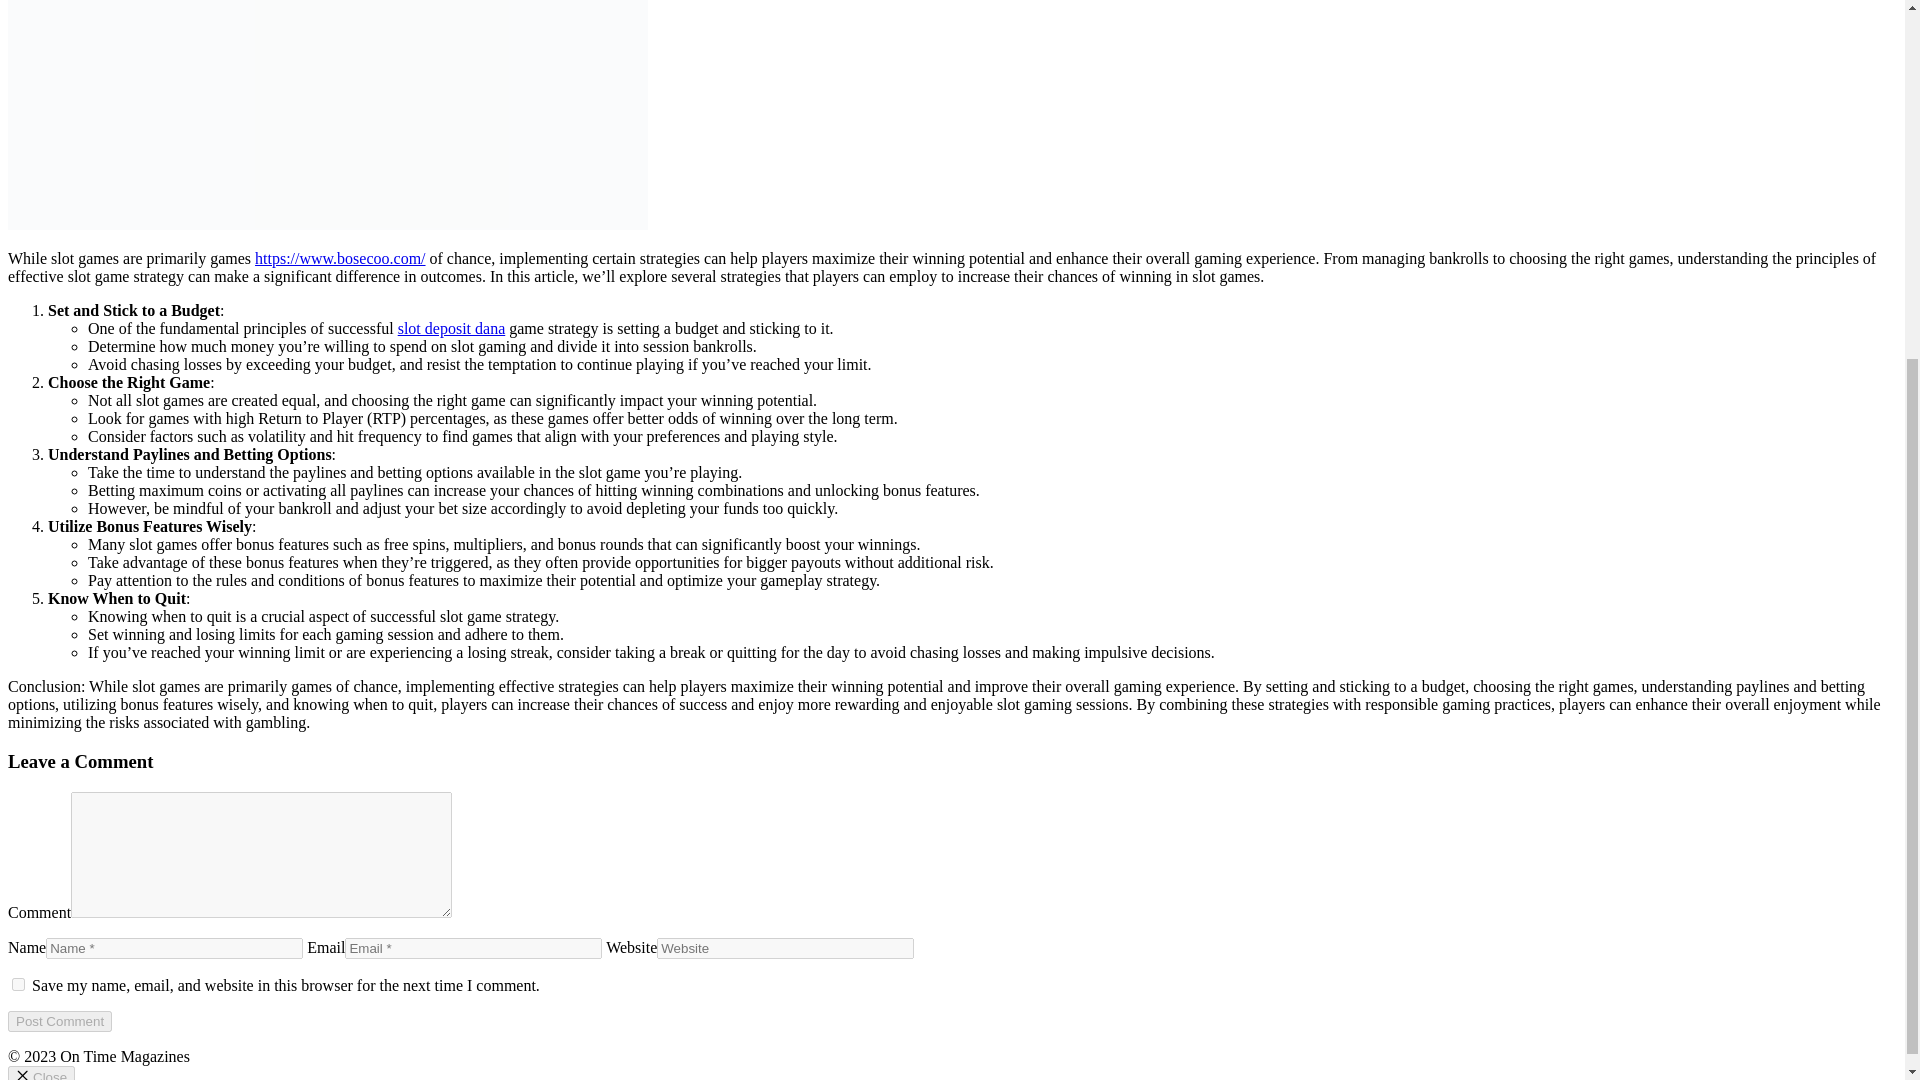 Image resolution: width=1920 pixels, height=1080 pixels. What do you see at coordinates (452, 328) in the screenshot?
I see `slot deposit dana` at bounding box center [452, 328].